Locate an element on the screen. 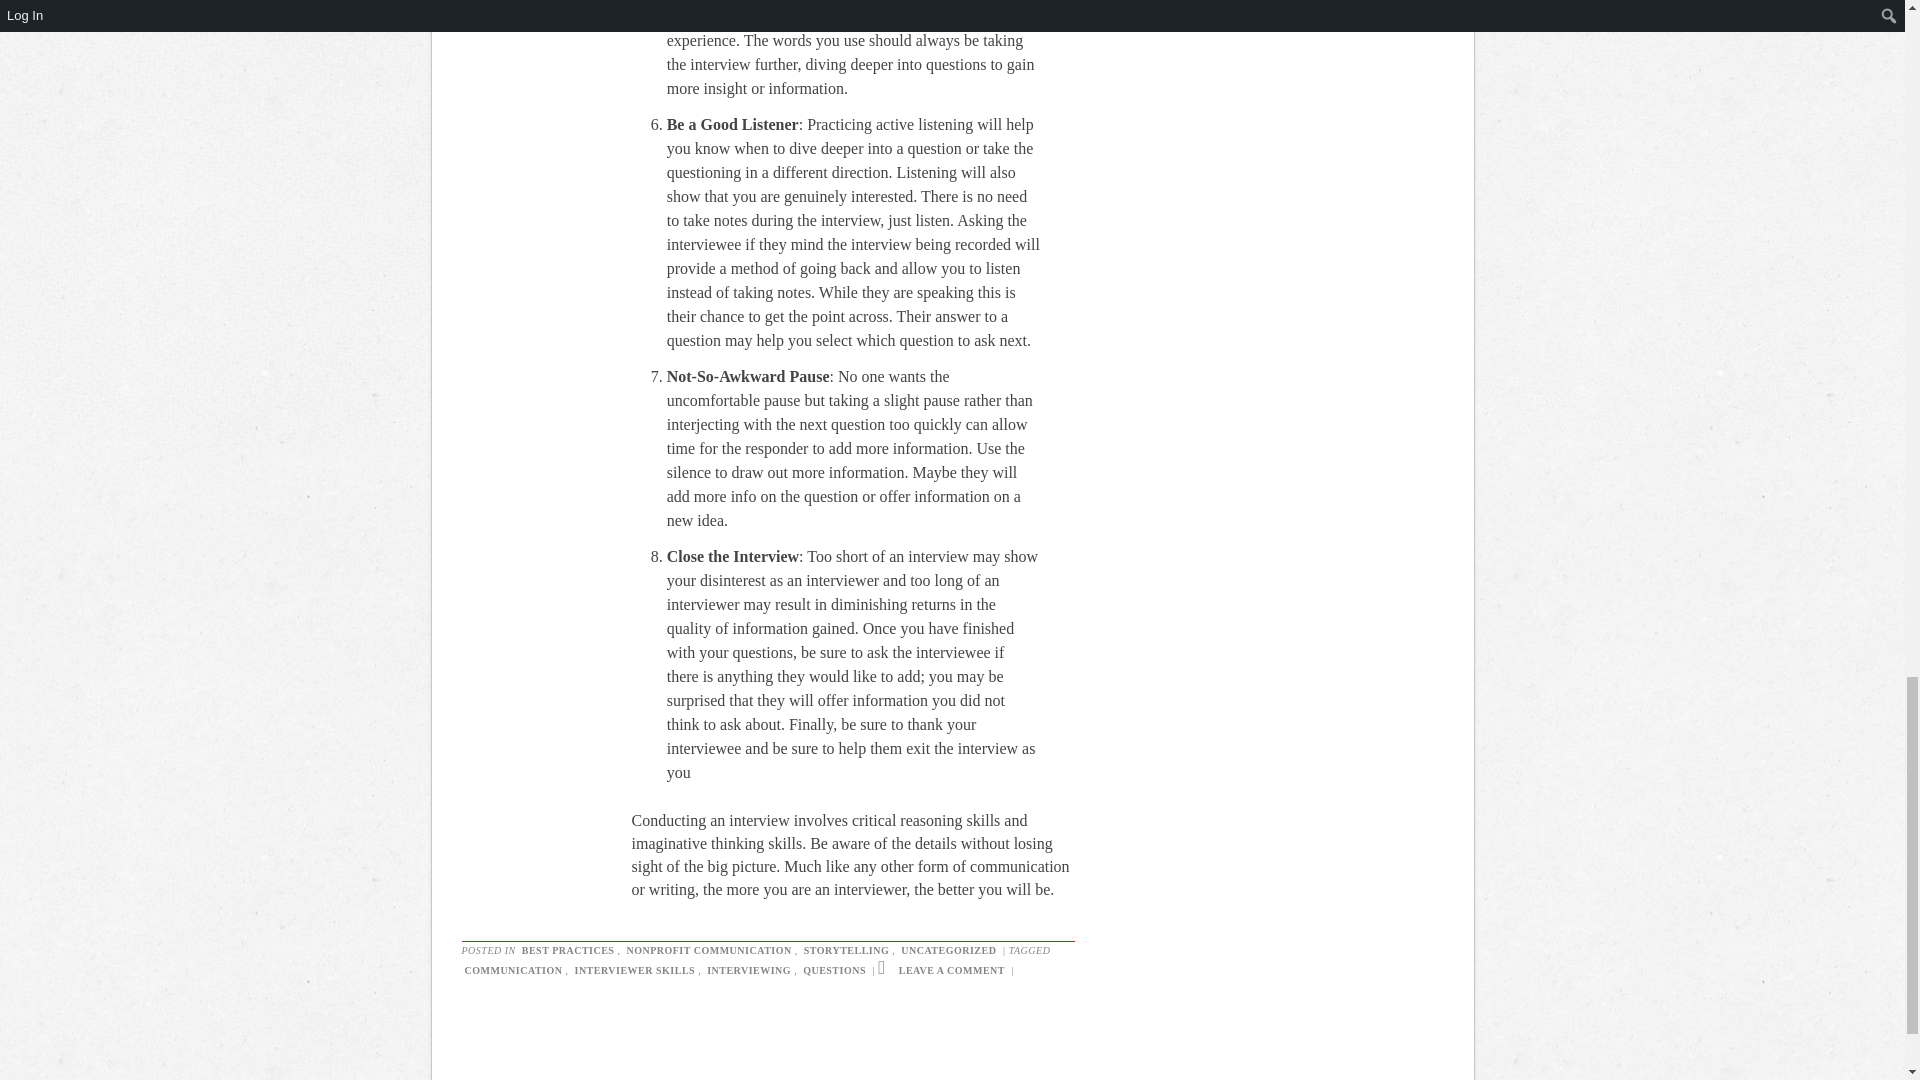 The width and height of the screenshot is (1920, 1080). INTERVIEWER SKILLS is located at coordinates (634, 970).